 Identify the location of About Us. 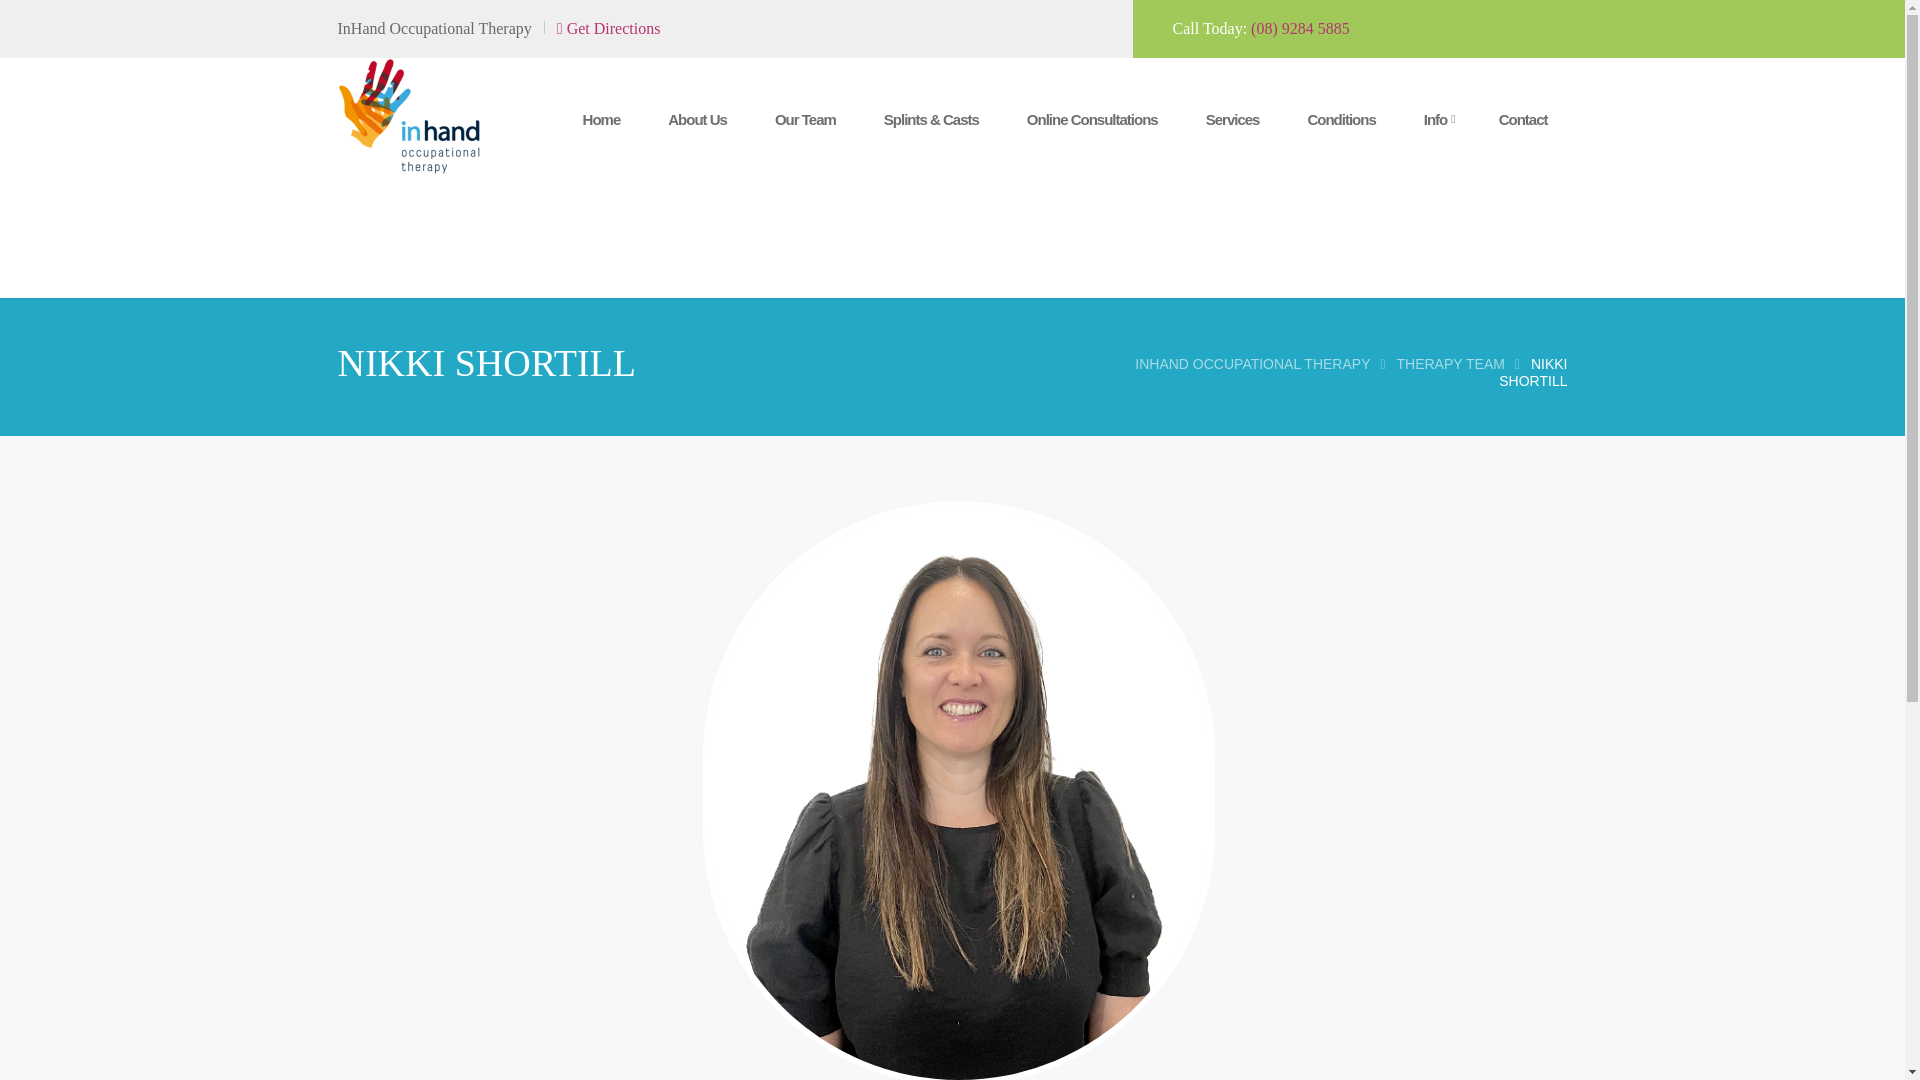
(697, 120).